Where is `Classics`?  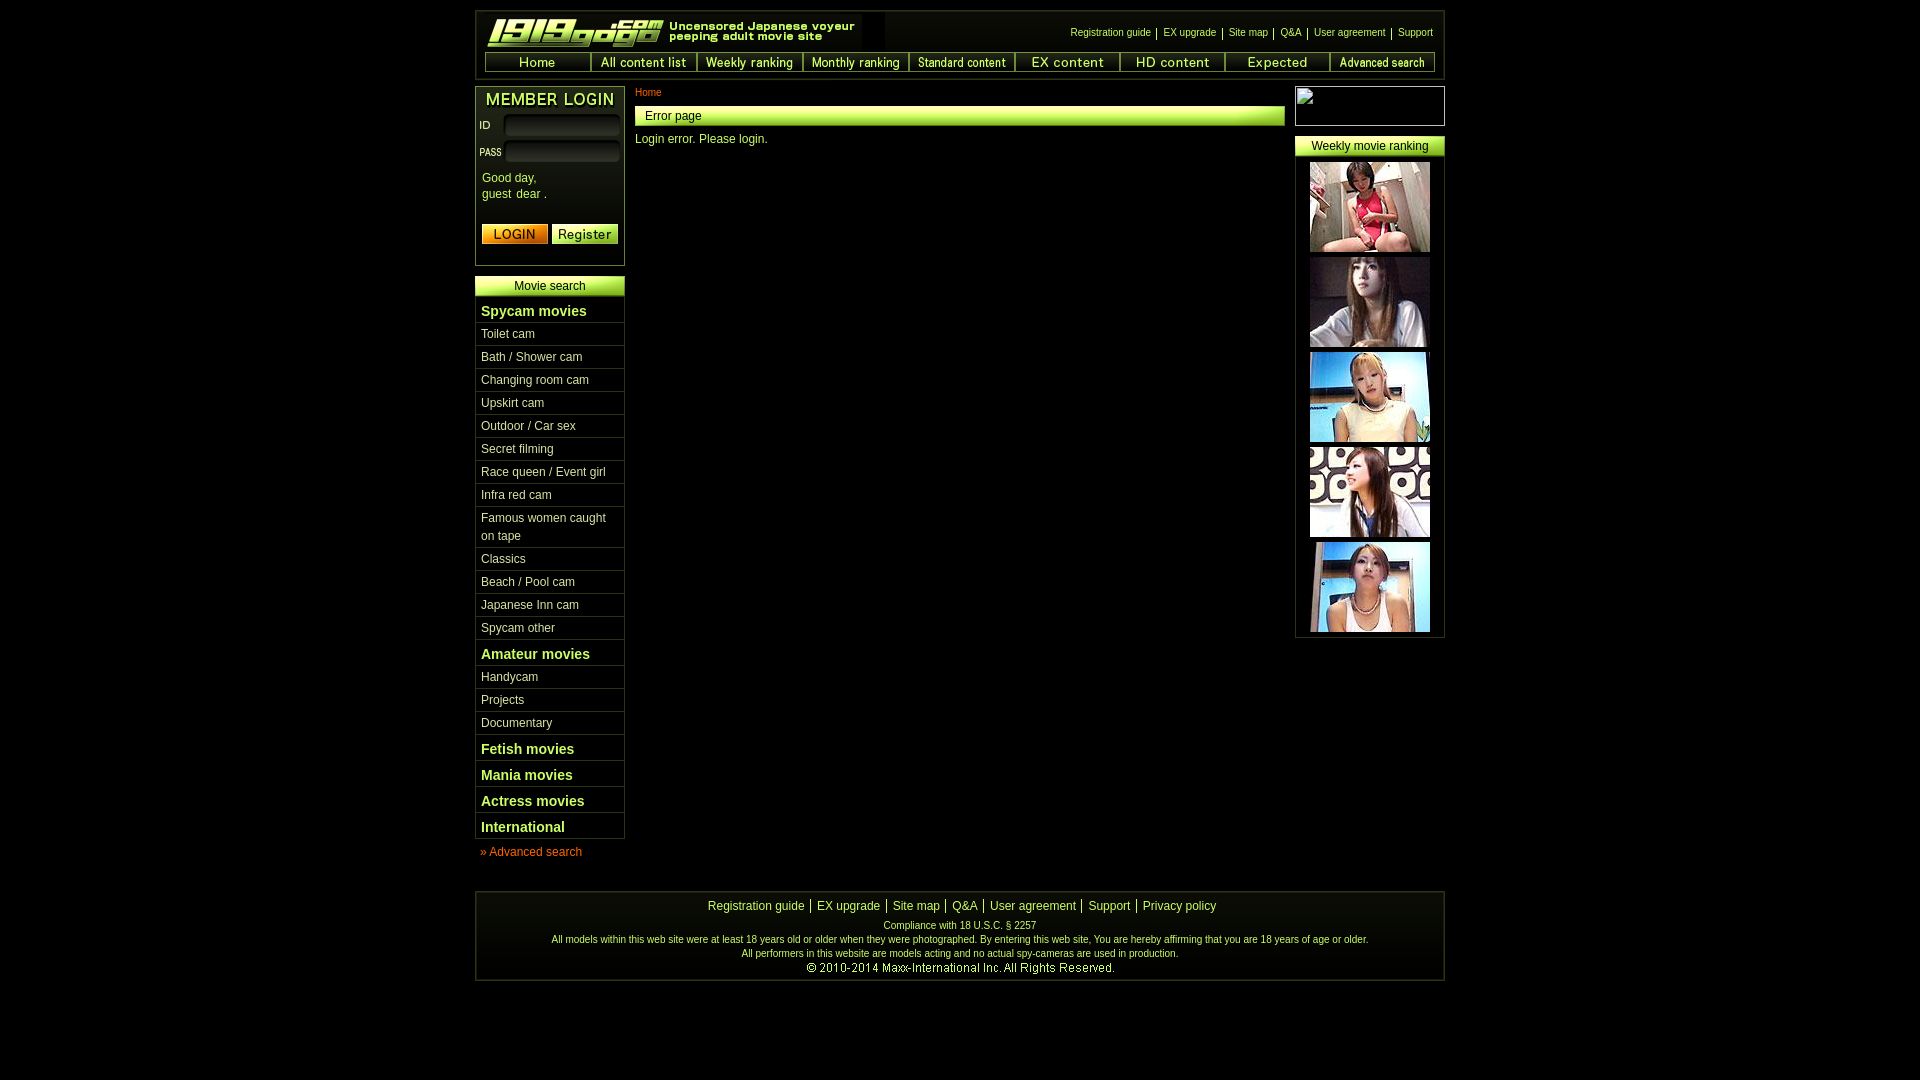 Classics is located at coordinates (504, 559).